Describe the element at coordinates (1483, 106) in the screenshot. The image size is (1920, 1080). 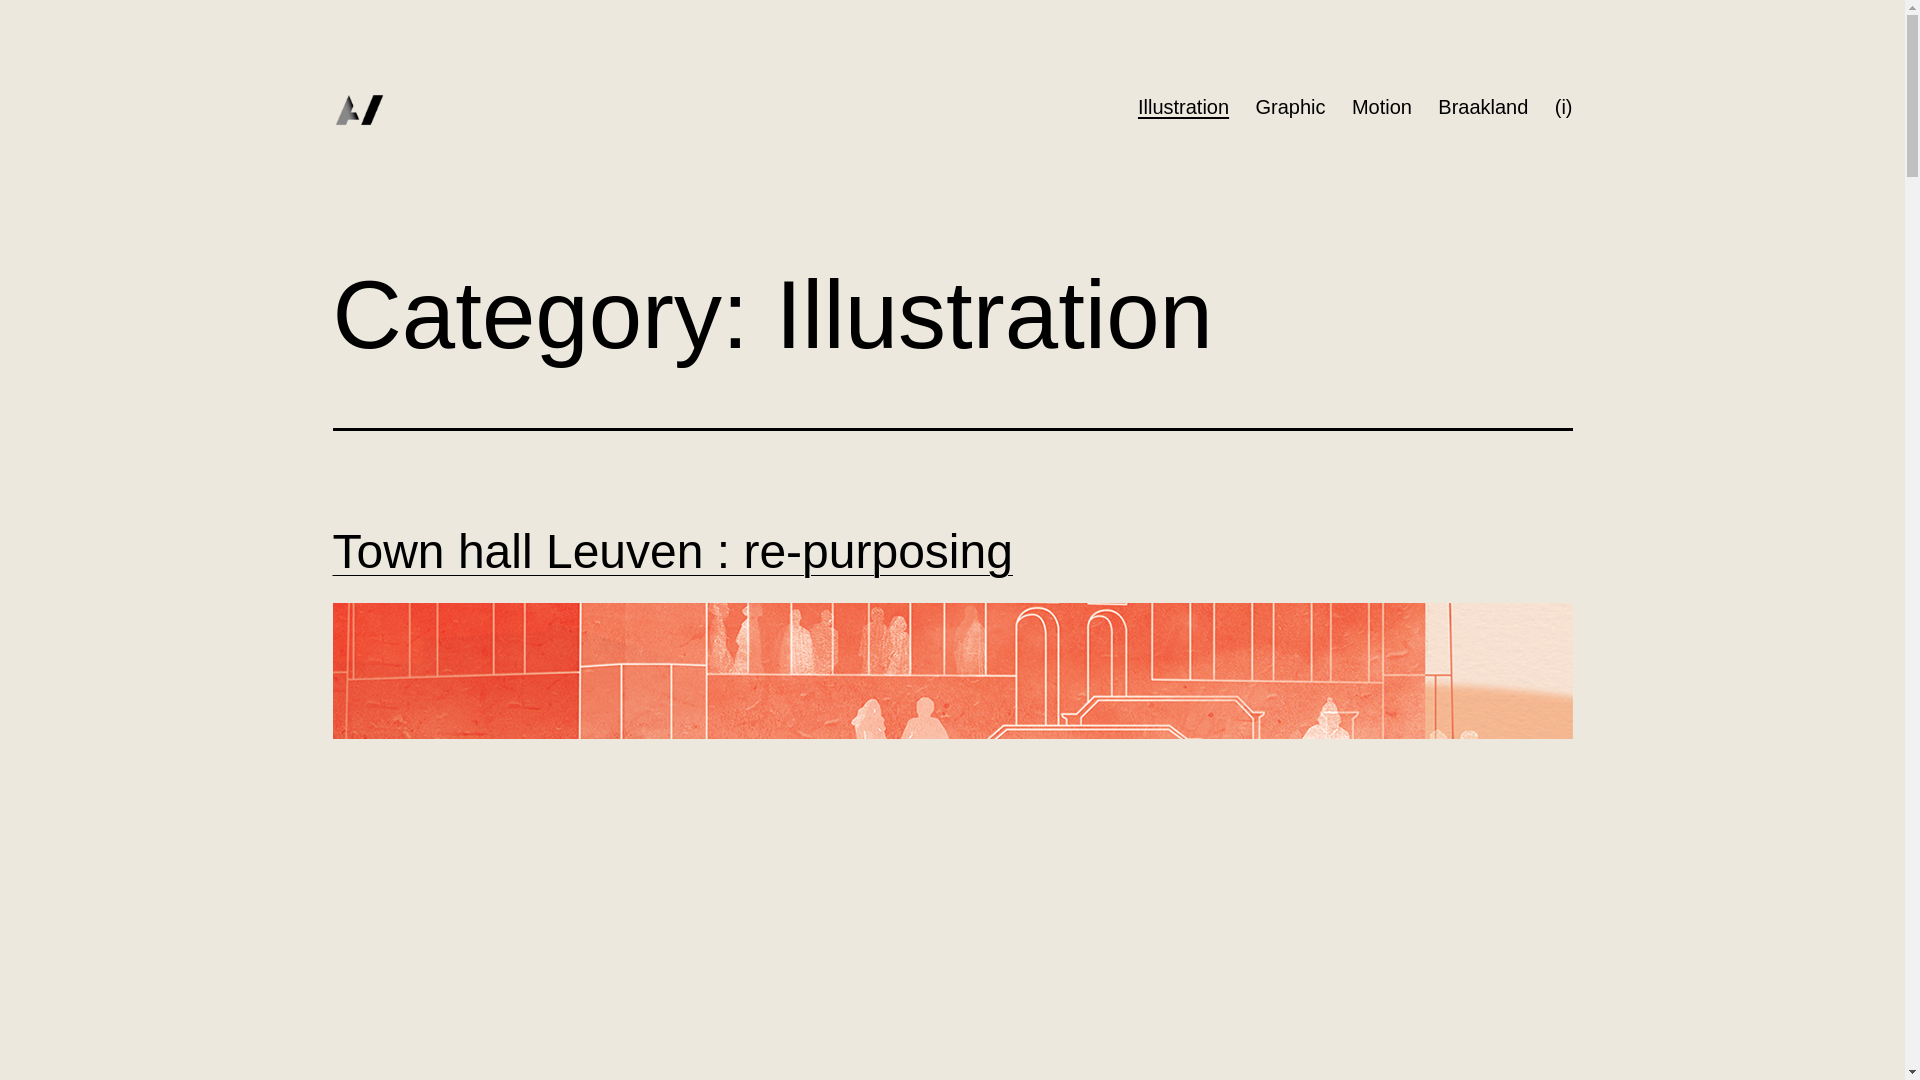
I see `Braakland` at that location.